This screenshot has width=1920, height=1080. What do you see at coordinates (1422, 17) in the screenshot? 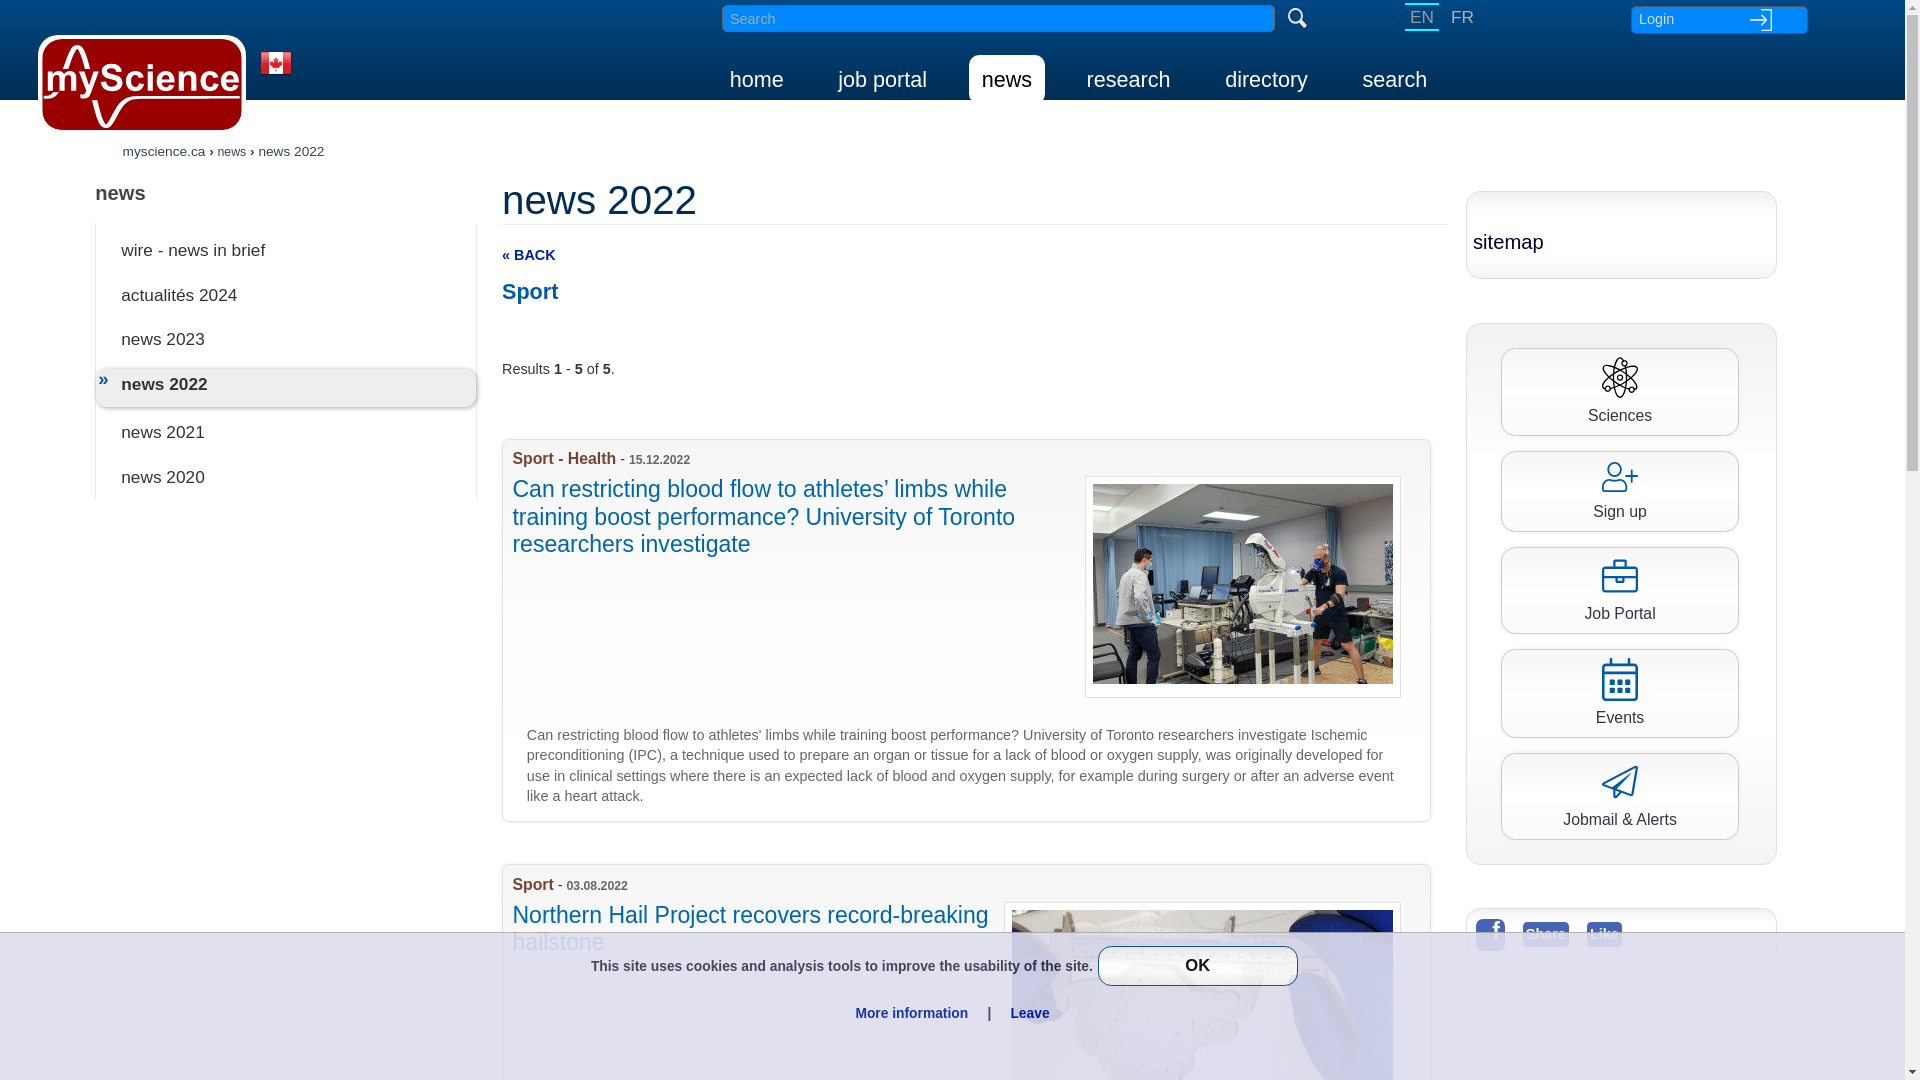
I see `EN` at bounding box center [1422, 17].